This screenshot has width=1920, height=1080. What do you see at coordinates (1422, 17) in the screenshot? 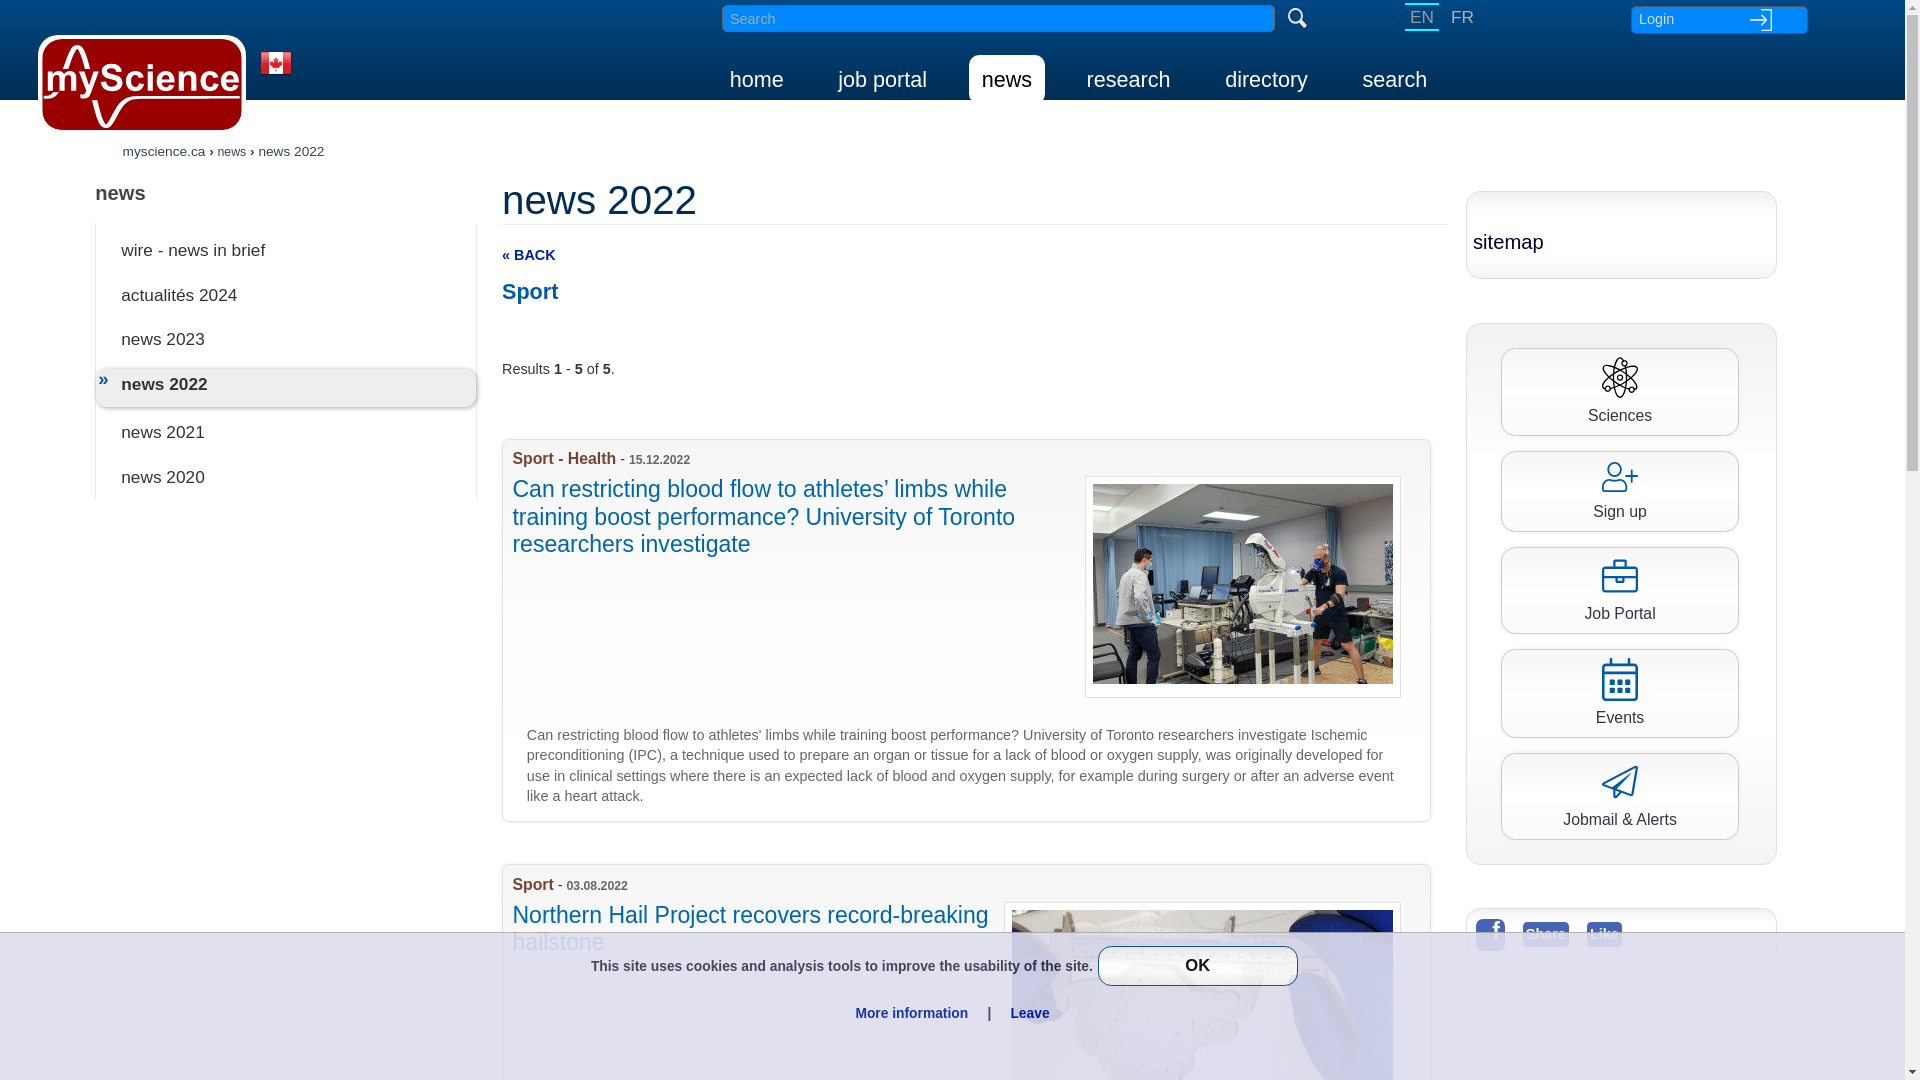
I see `EN` at bounding box center [1422, 17].